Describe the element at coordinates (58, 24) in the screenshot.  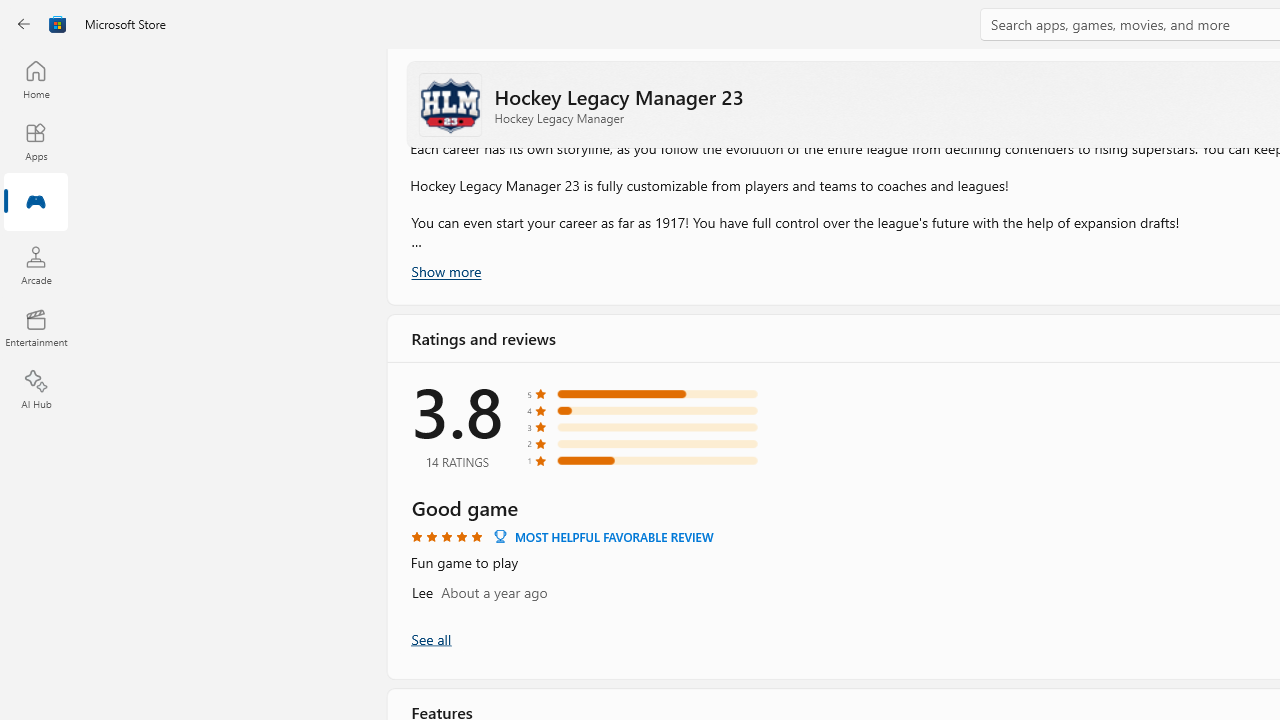
I see `Class: Image` at that location.